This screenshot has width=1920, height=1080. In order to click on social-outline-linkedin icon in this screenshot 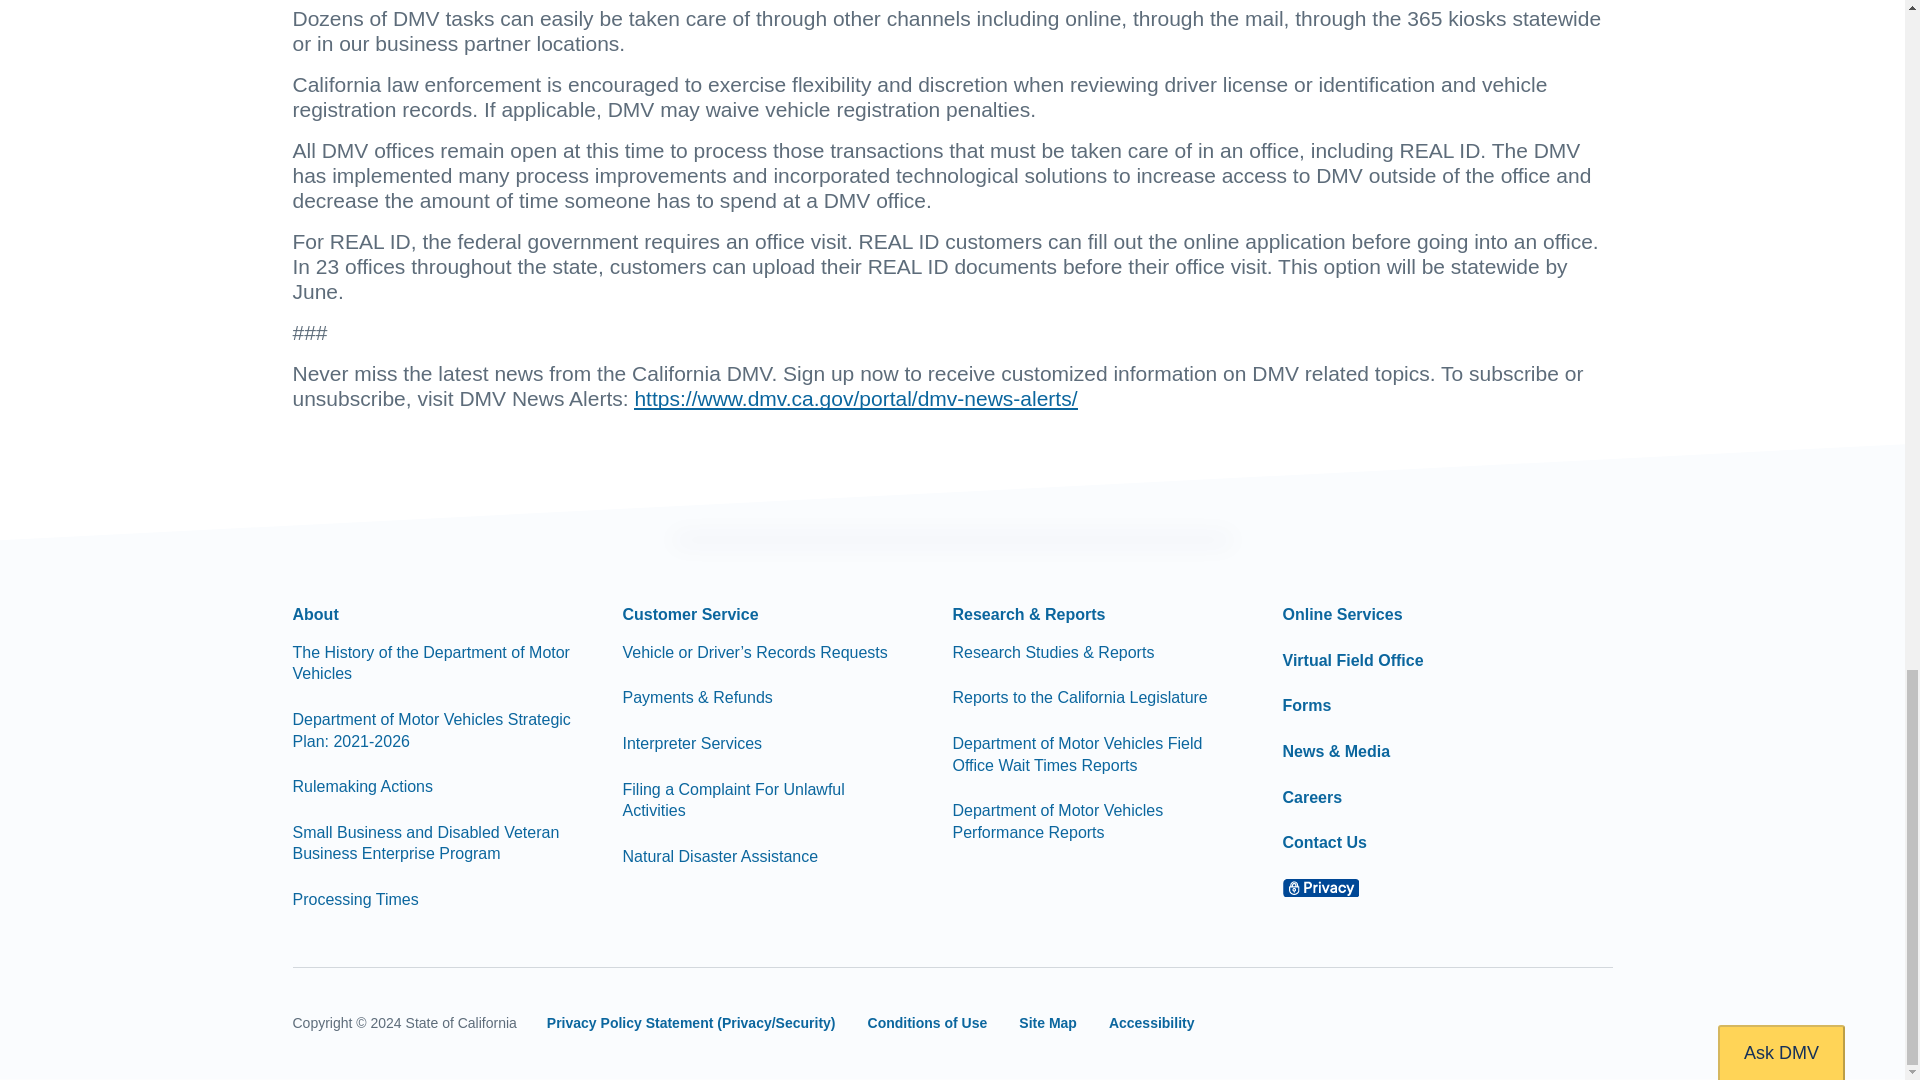, I will do `click(1592, 1024)`.